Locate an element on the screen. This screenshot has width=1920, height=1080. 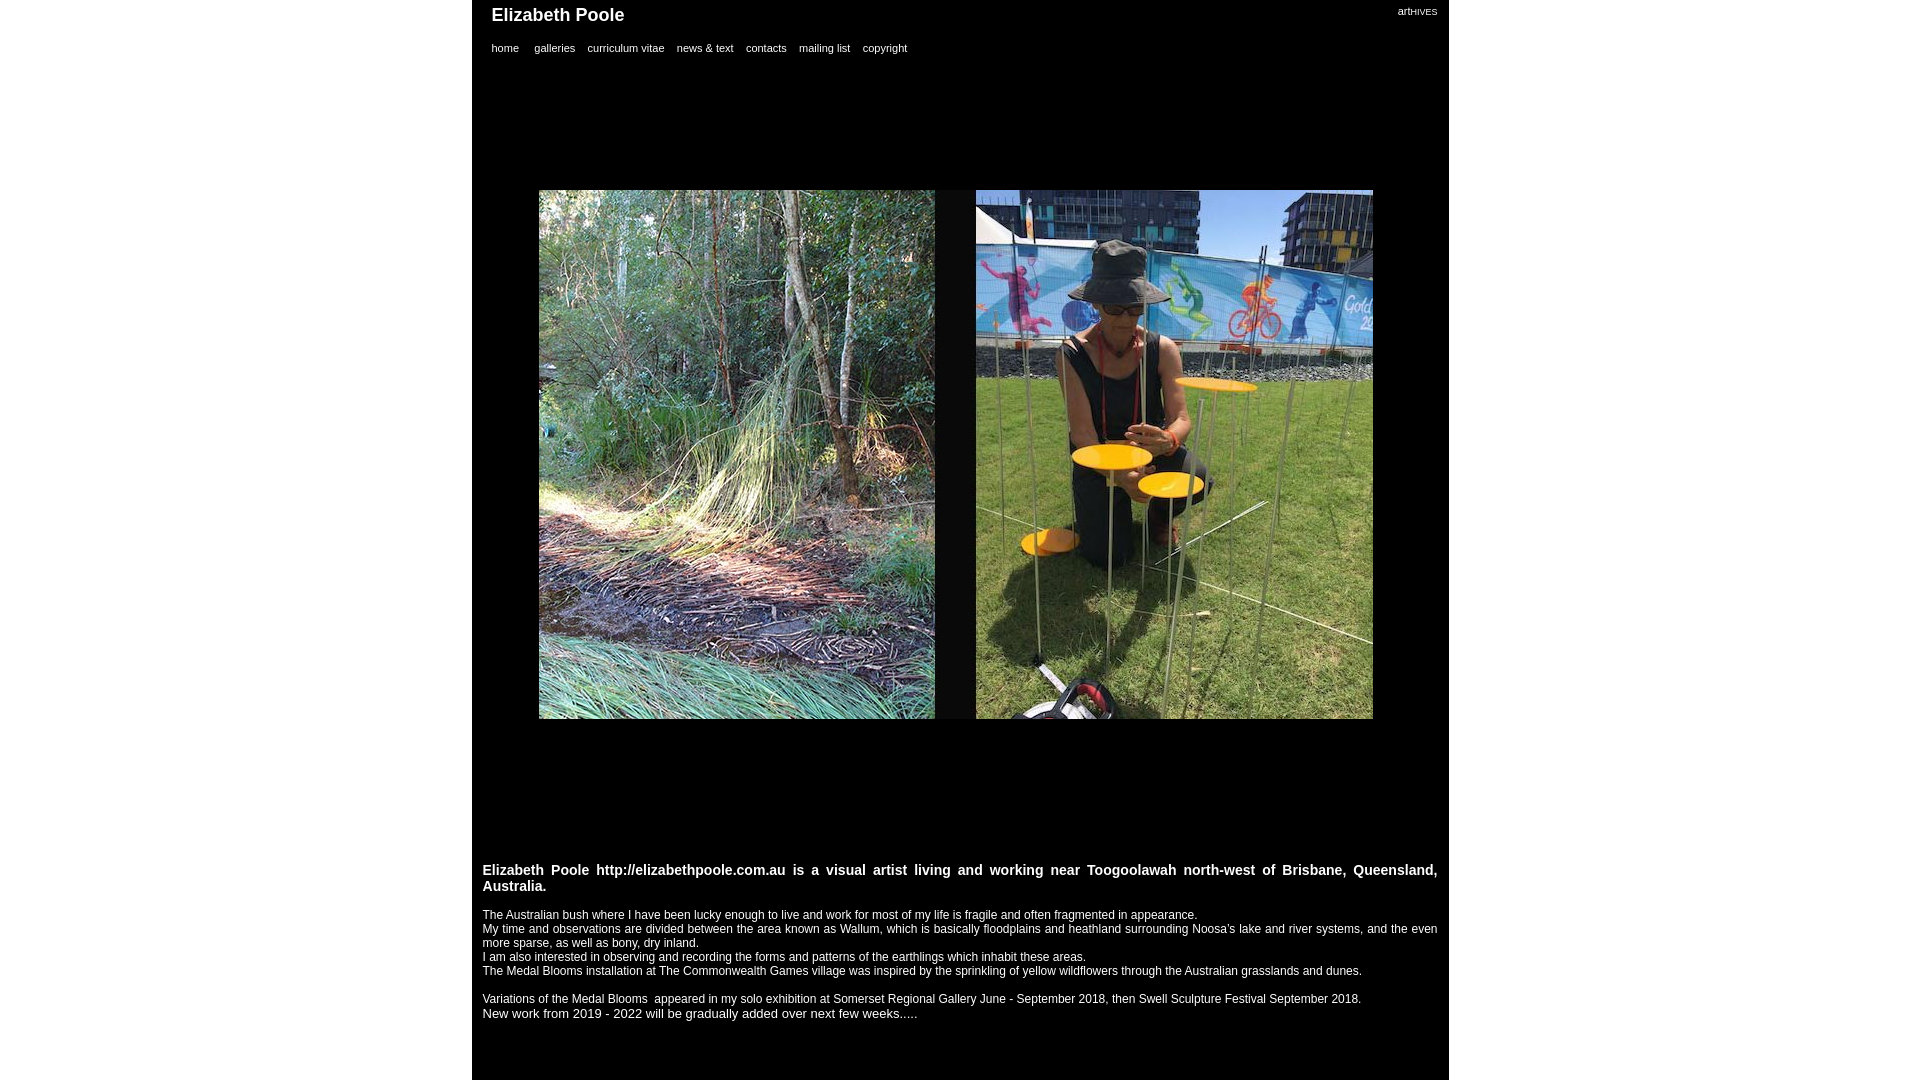
artHIVES is located at coordinates (1418, 10).